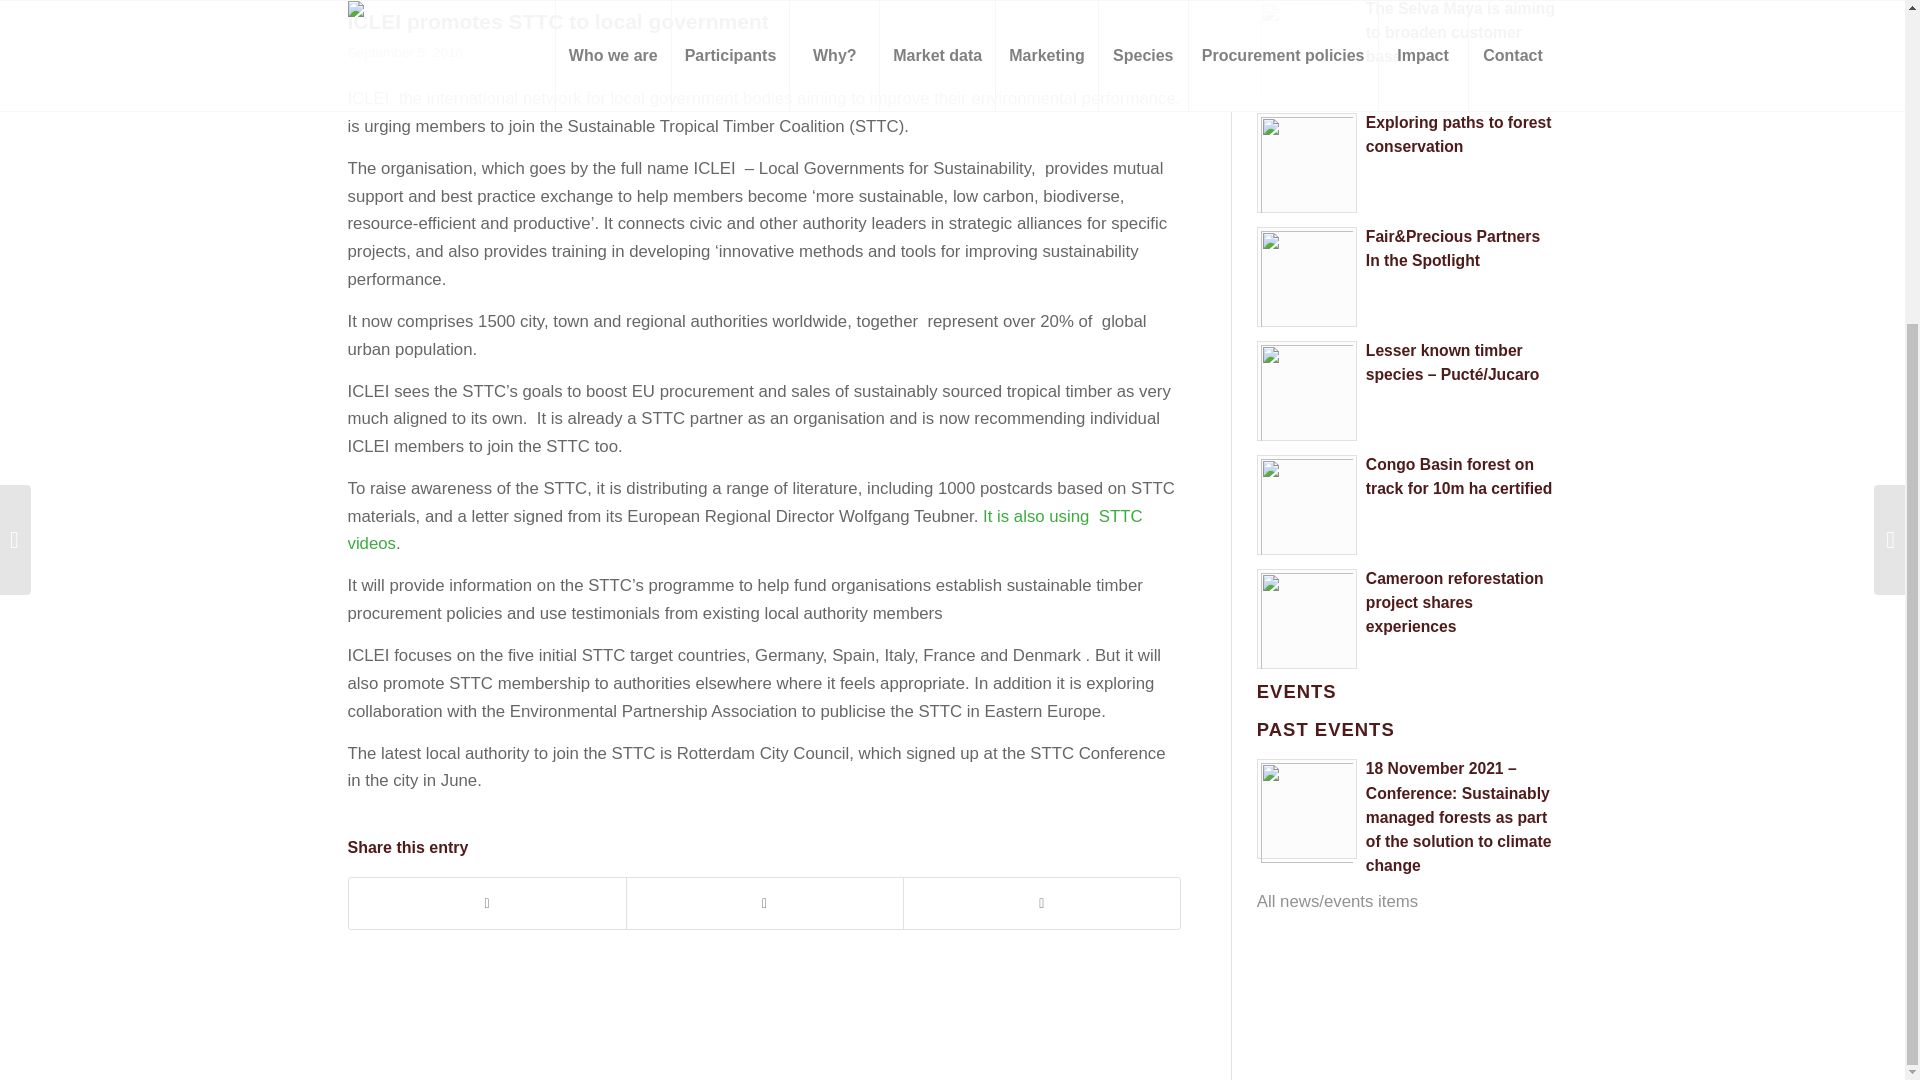  What do you see at coordinates (1454, 603) in the screenshot?
I see `Cameroon reforestation project shares experiences` at bounding box center [1454, 603].